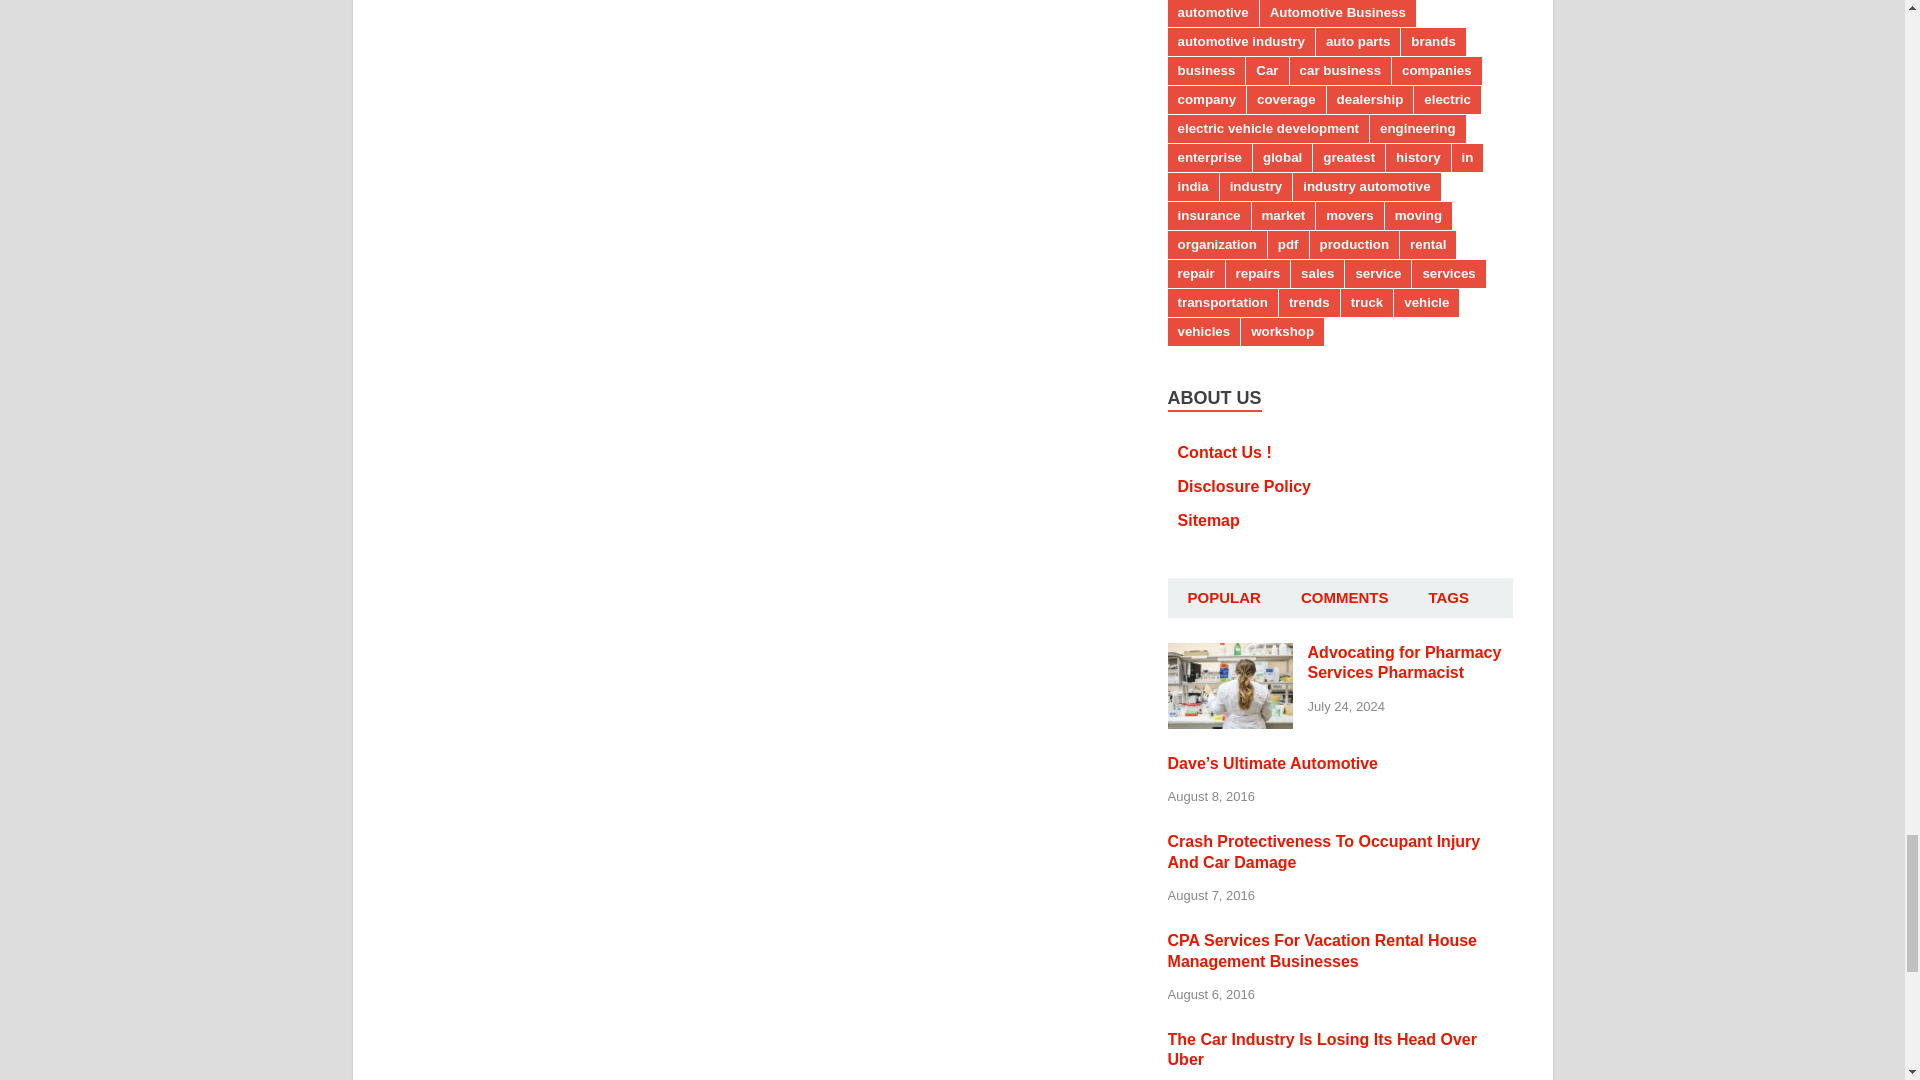 This screenshot has height=1080, width=1920. What do you see at coordinates (1230, 654) in the screenshot?
I see `Advocating for Pharmacy Services Pharmacist` at bounding box center [1230, 654].